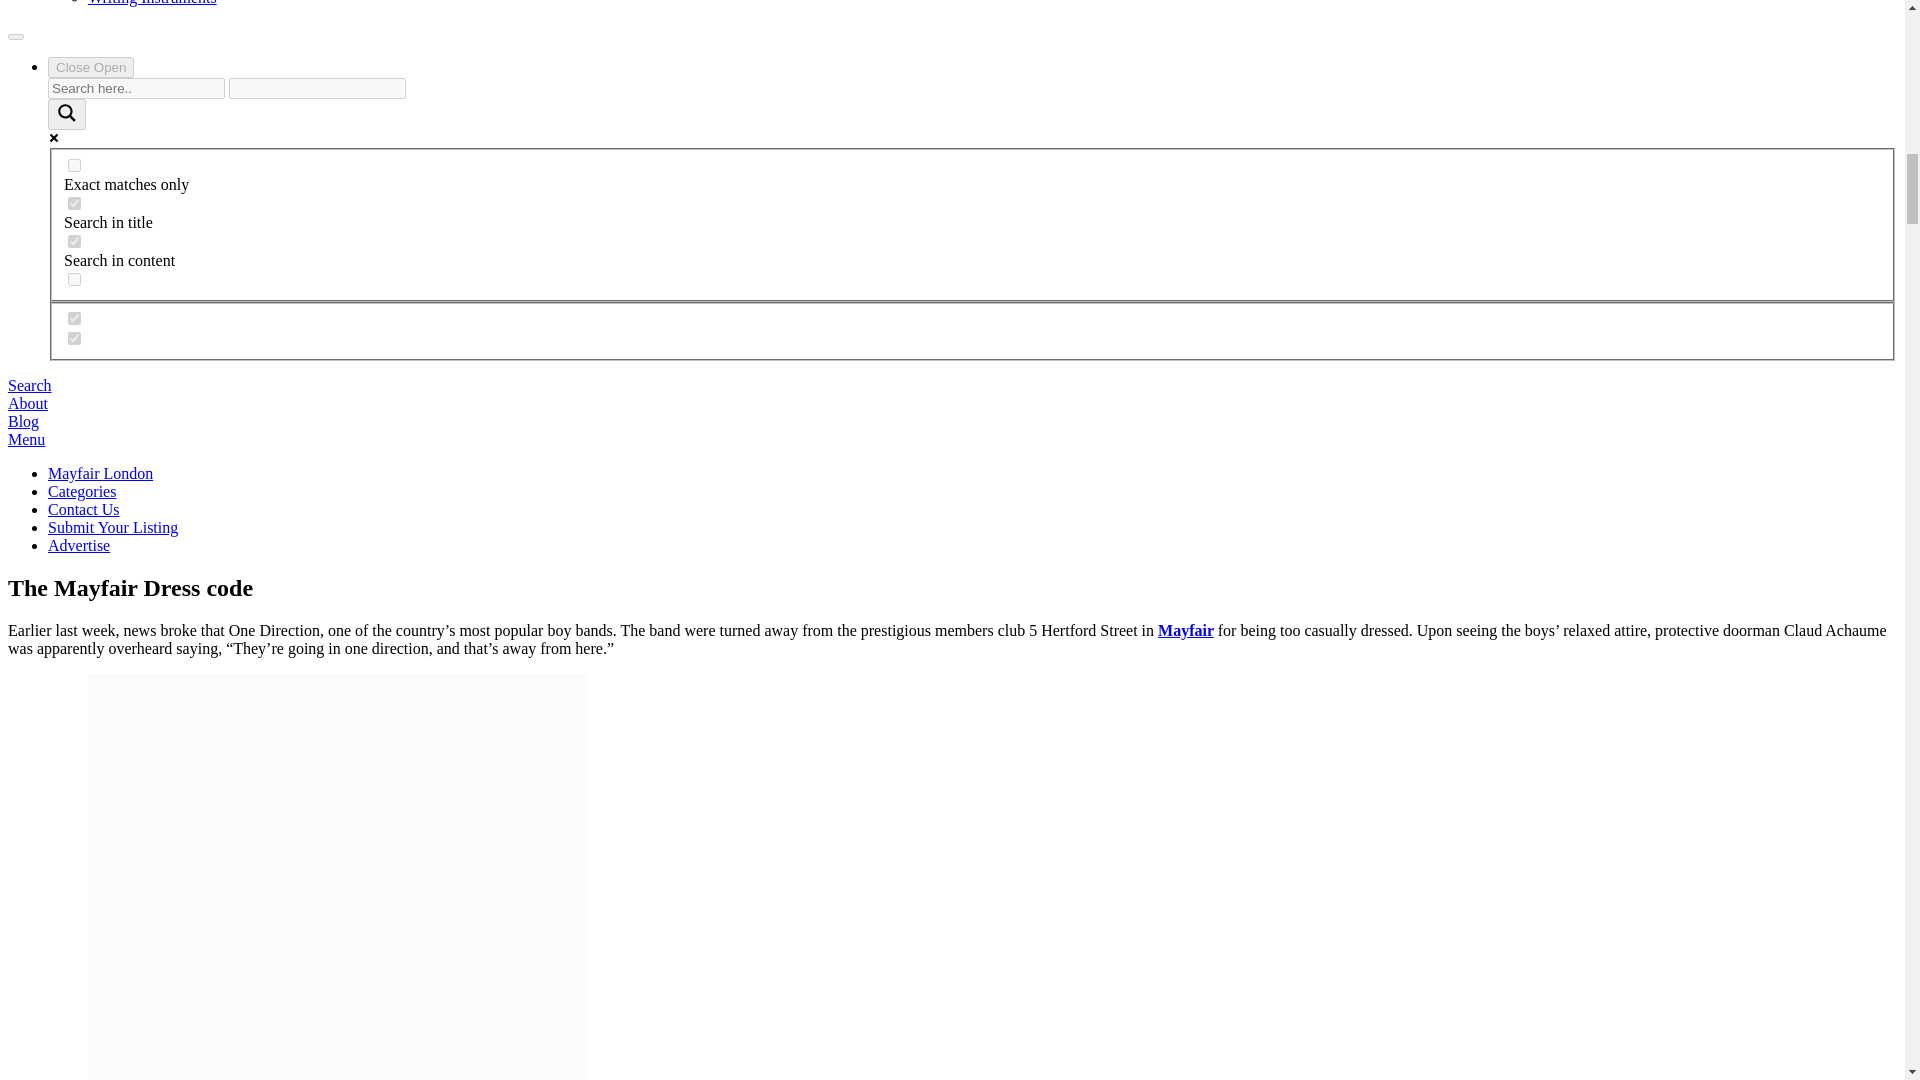  What do you see at coordinates (338, 876) in the screenshot?
I see `The Mayfair Dress code` at bounding box center [338, 876].